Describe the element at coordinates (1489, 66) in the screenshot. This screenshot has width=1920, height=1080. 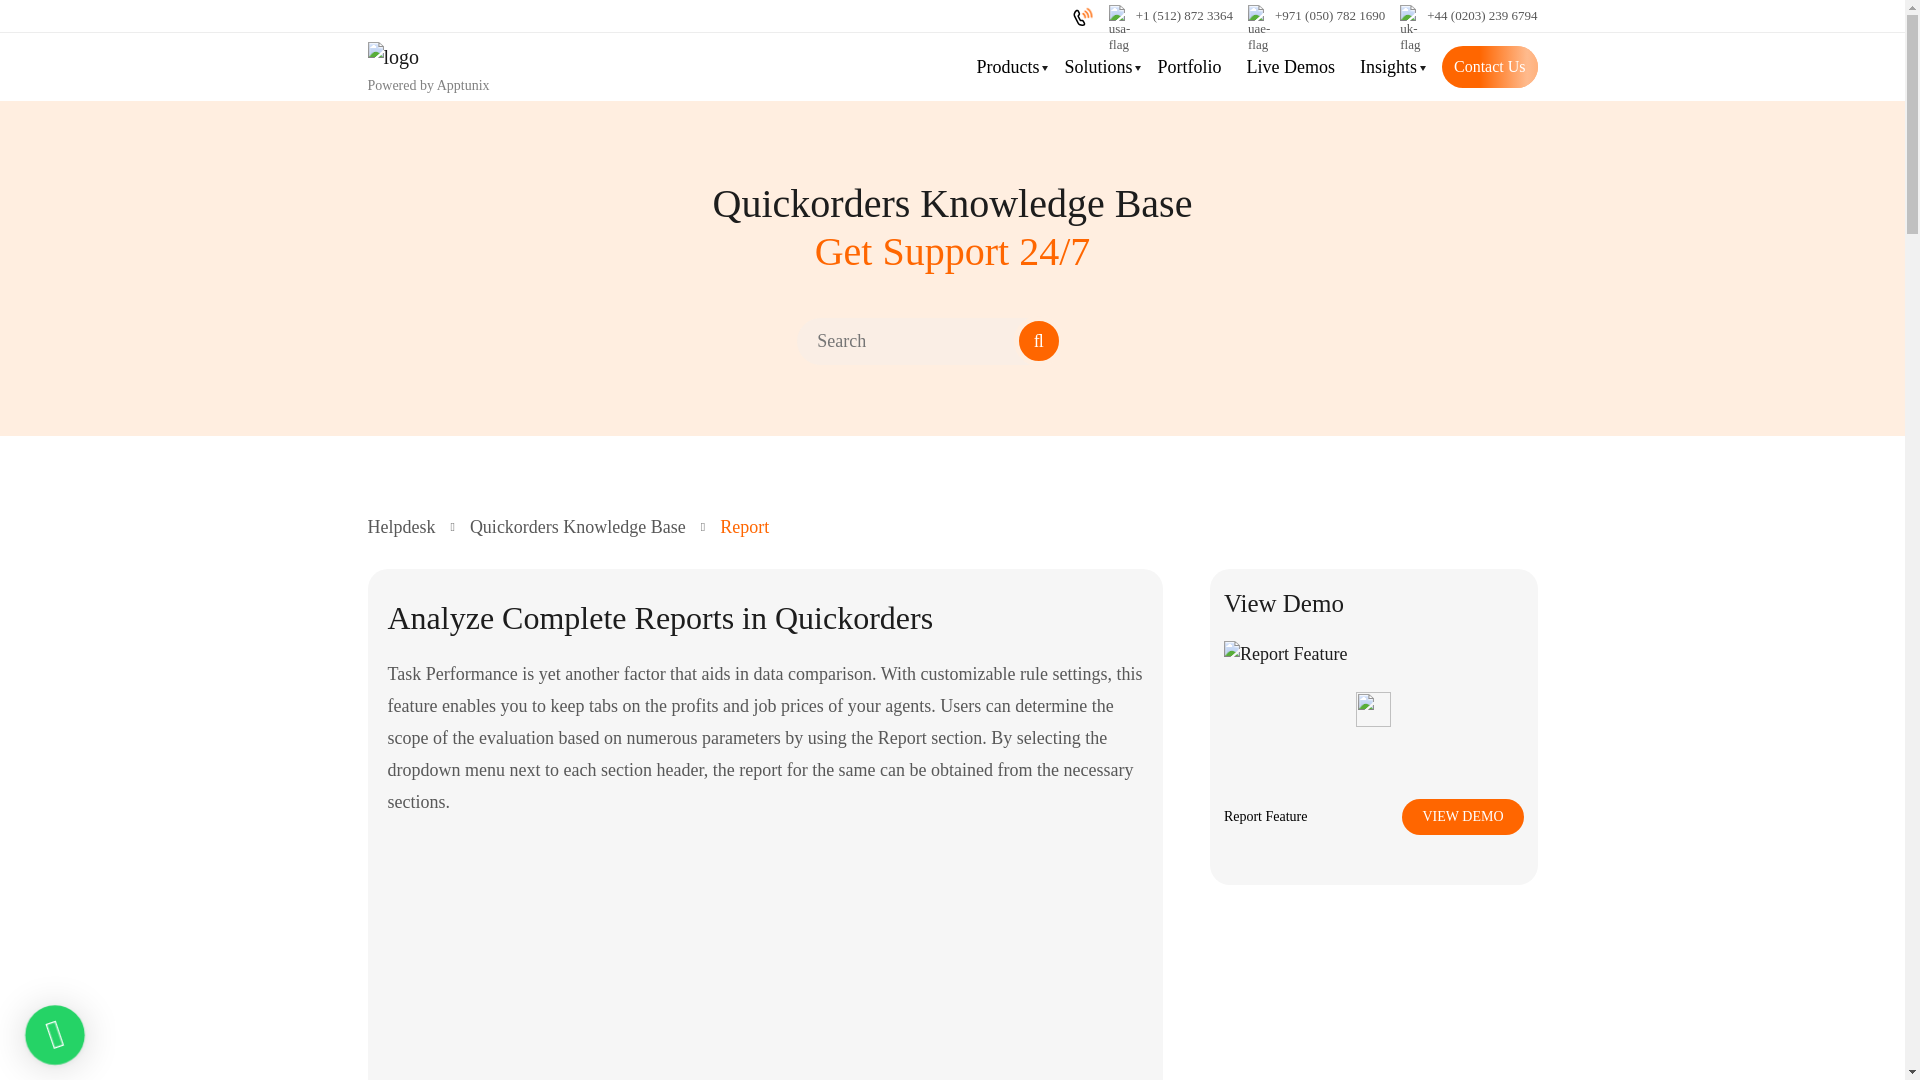
I see `Contact Us` at that location.